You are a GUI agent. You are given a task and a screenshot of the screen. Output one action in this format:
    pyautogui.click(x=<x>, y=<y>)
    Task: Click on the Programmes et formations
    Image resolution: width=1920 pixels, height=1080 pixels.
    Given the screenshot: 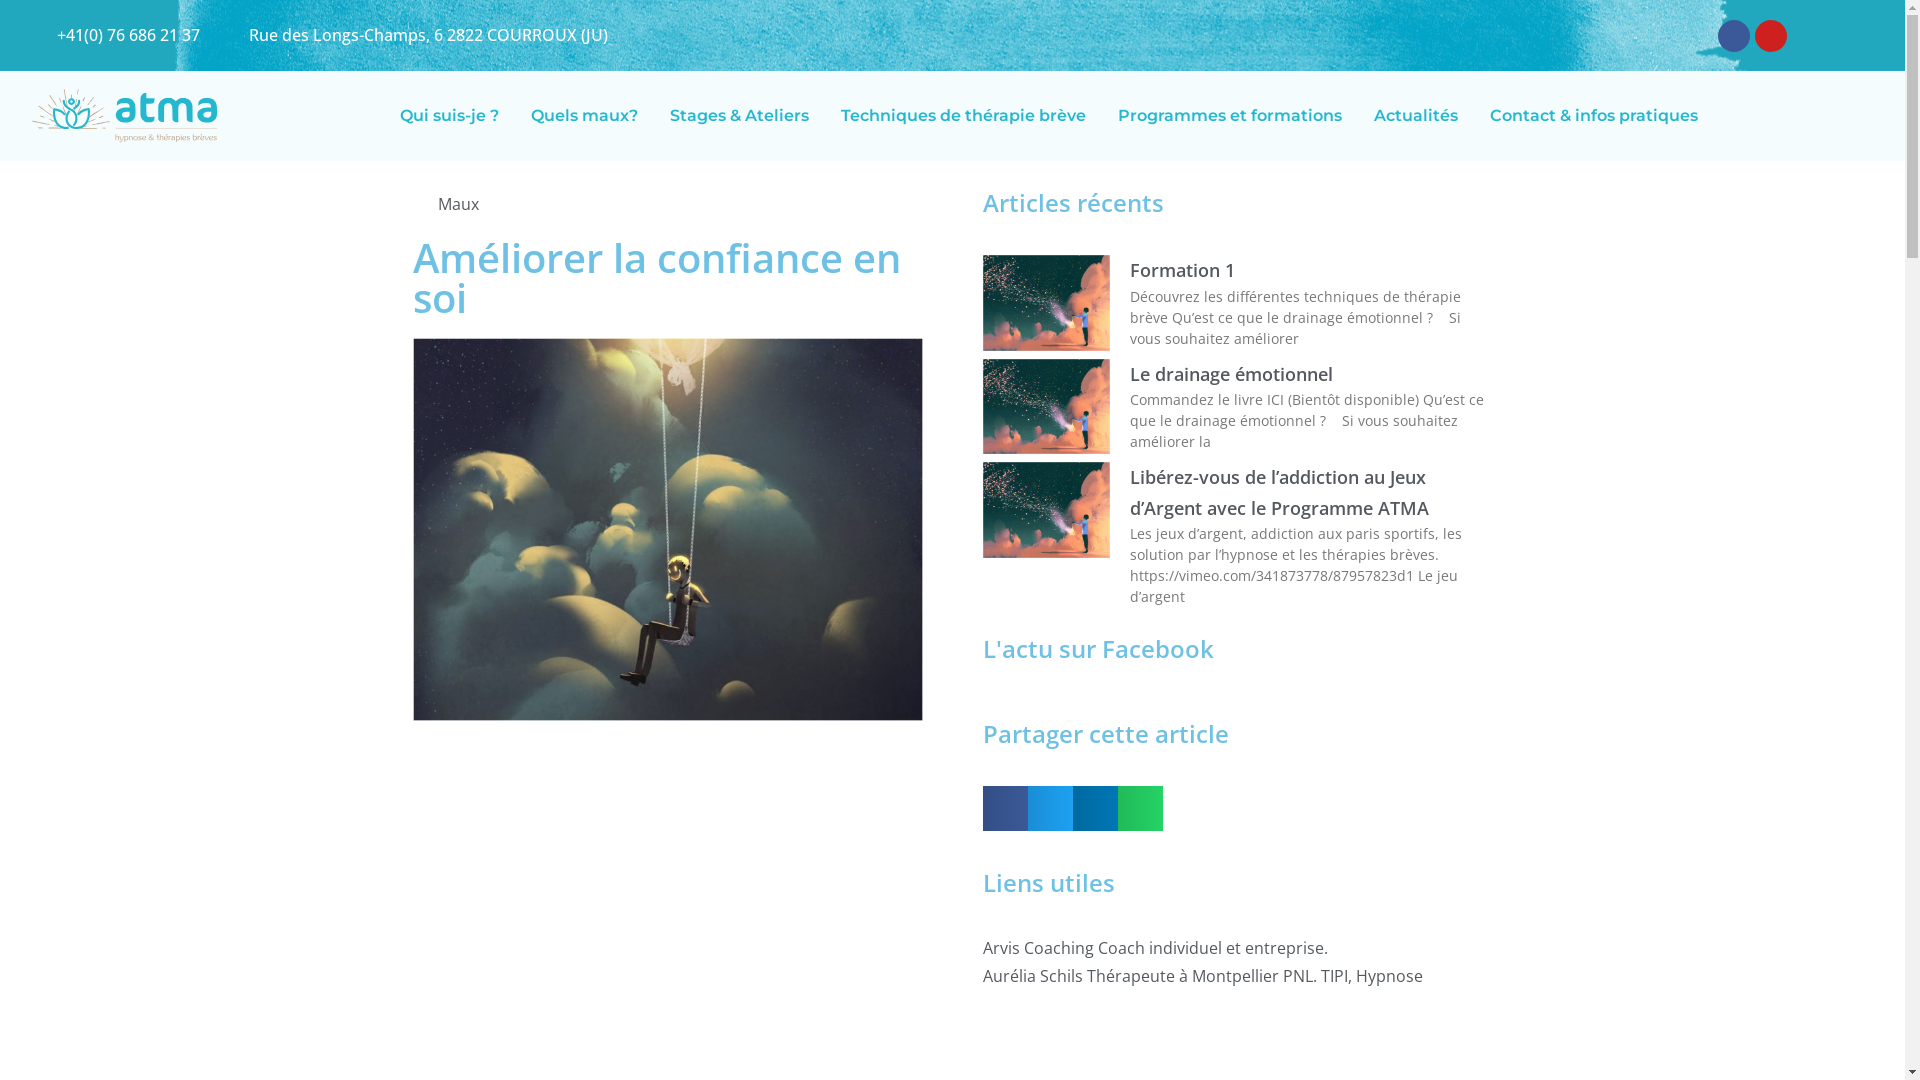 What is the action you would take?
    pyautogui.click(x=1230, y=116)
    